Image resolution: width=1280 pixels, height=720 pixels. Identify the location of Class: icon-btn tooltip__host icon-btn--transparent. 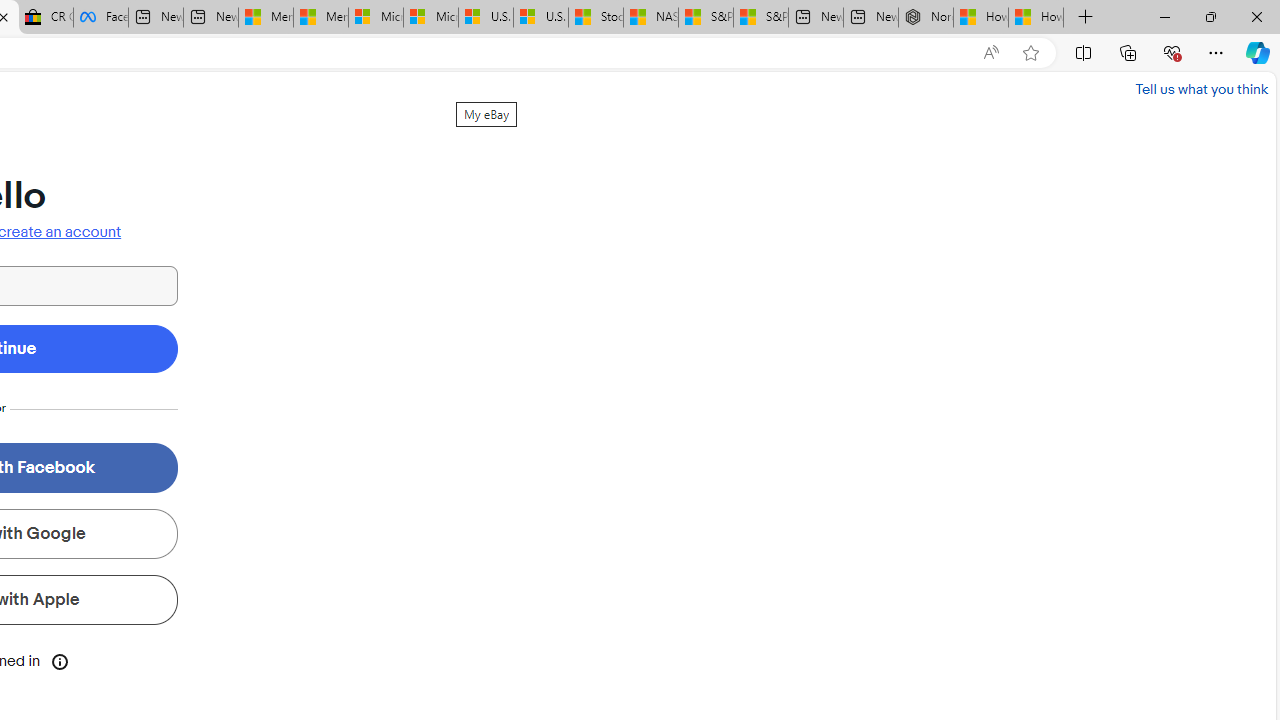
(60, 660).